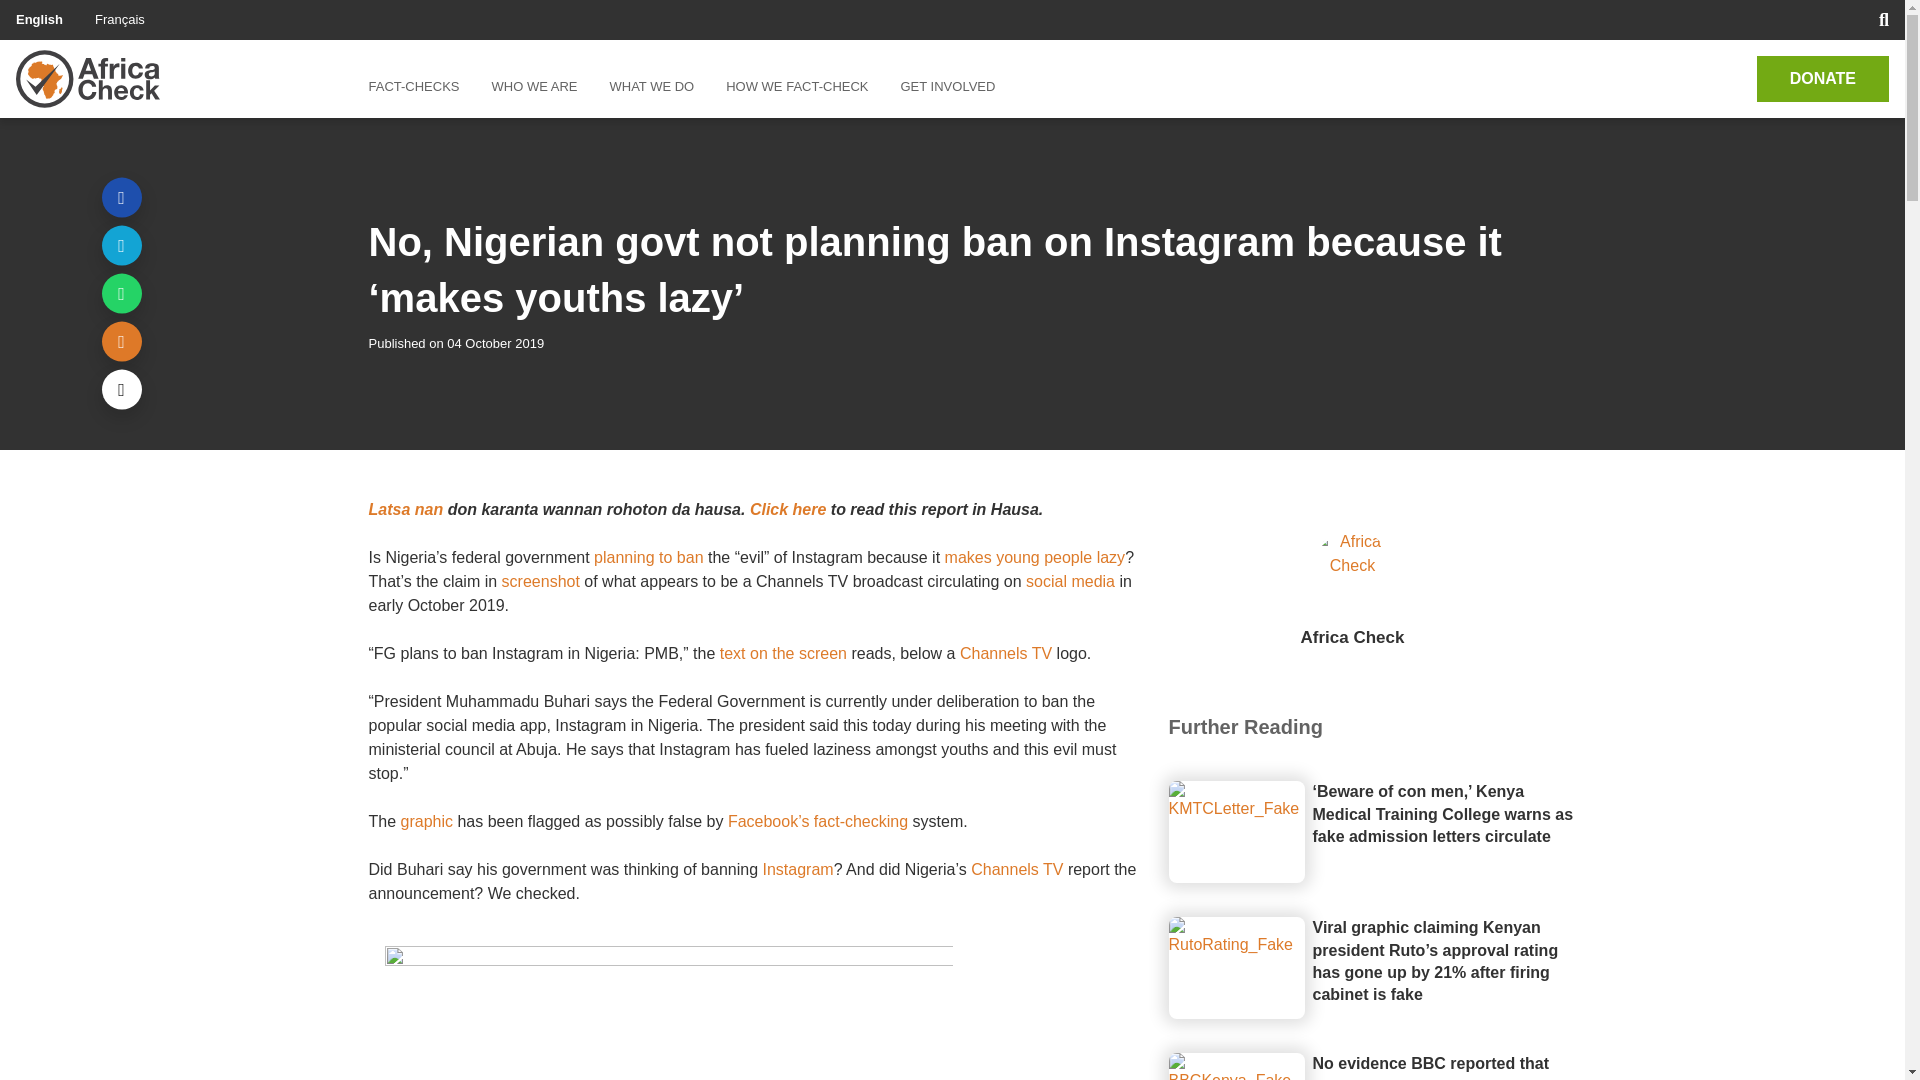 Image resolution: width=1920 pixels, height=1080 pixels. Describe the element at coordinates (947, 86) in the screenshot. I see `GET INVOLVED` at that location.